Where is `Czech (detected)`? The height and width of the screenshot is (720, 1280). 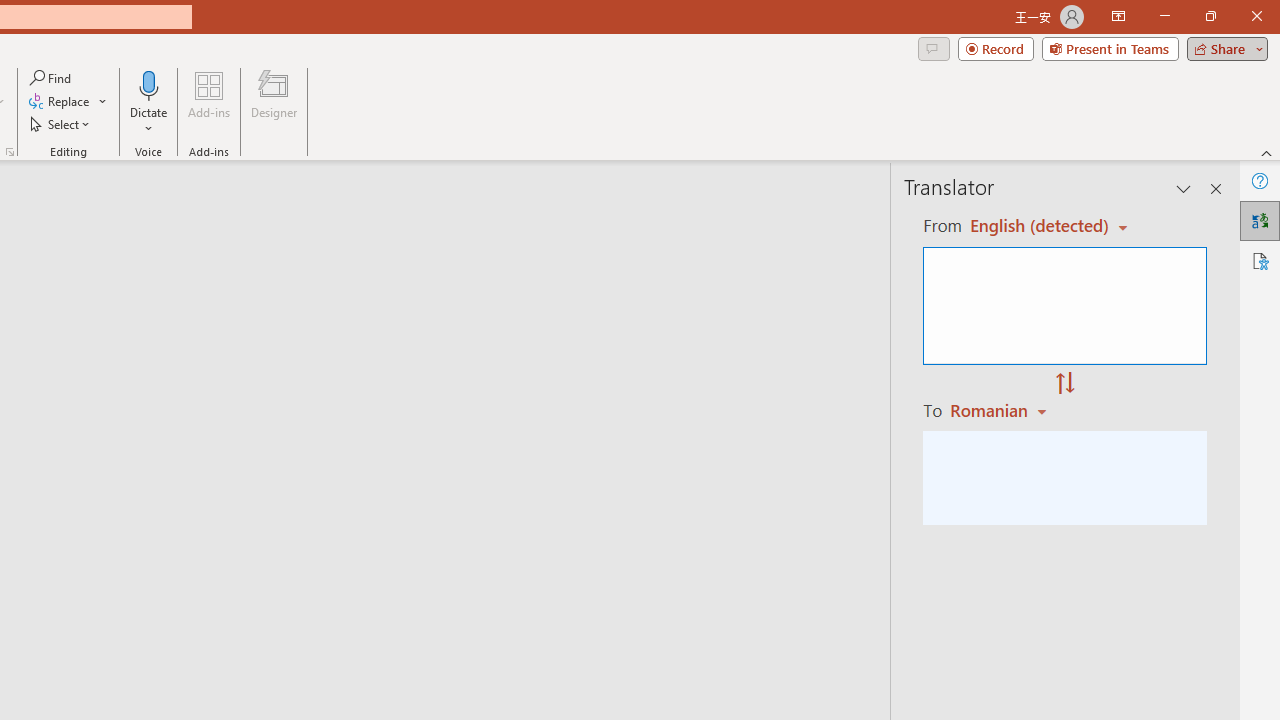 Czech (detected) is located at coordinates (1040, 226).